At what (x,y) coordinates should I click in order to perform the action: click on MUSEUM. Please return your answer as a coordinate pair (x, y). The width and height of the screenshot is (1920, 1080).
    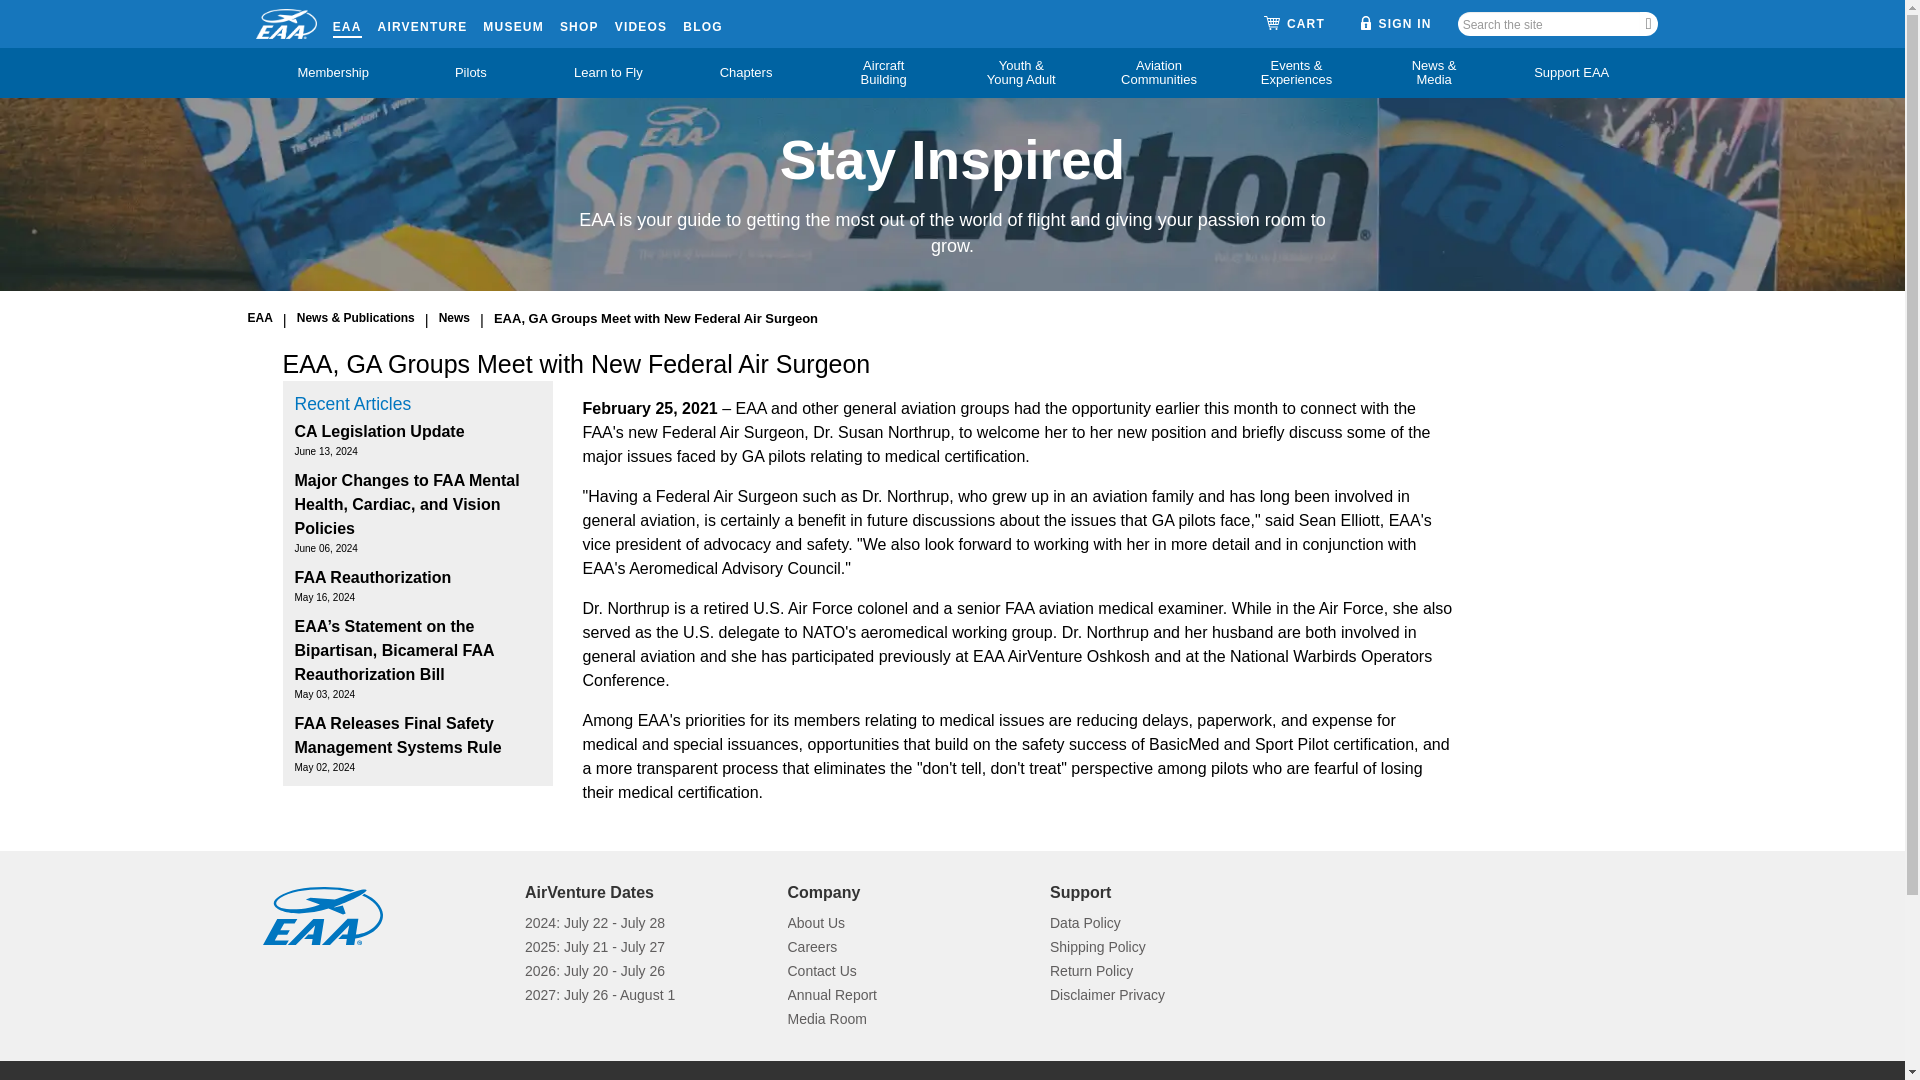
    Looking at the image, I should click on (513, 23).